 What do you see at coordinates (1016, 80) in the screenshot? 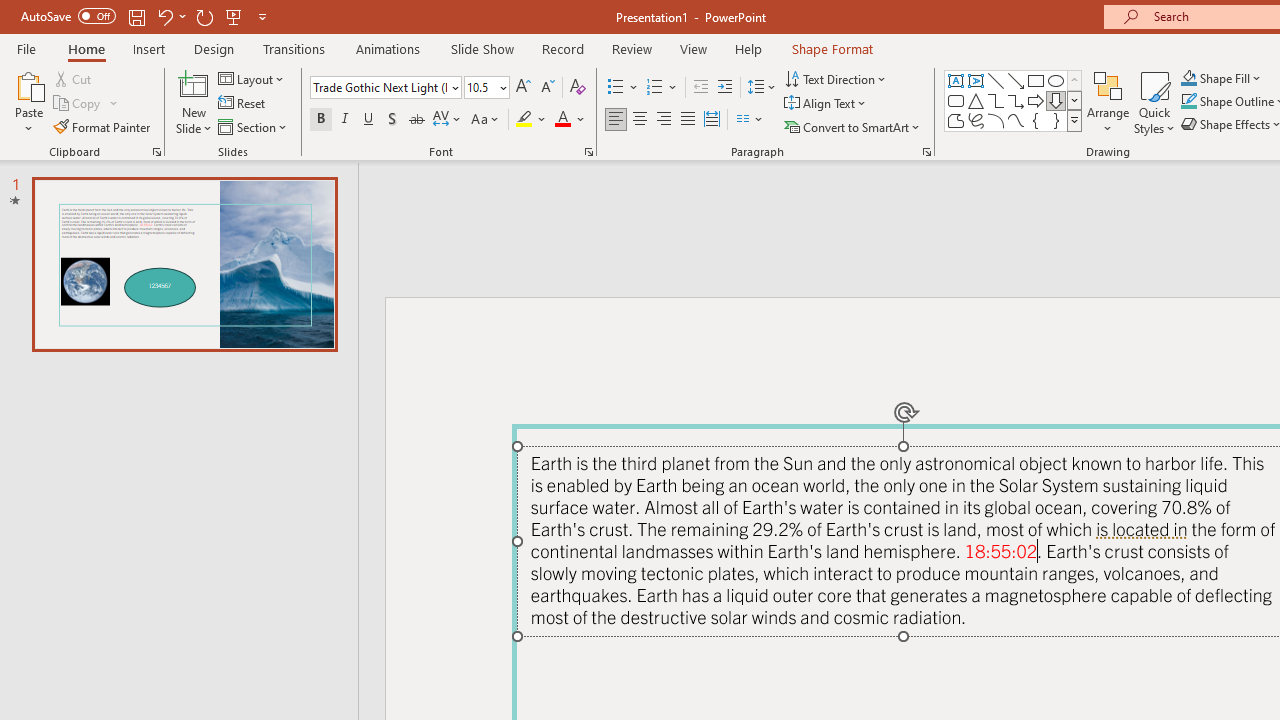
I see `Line Arrow` at bounding box center [1016, 80].